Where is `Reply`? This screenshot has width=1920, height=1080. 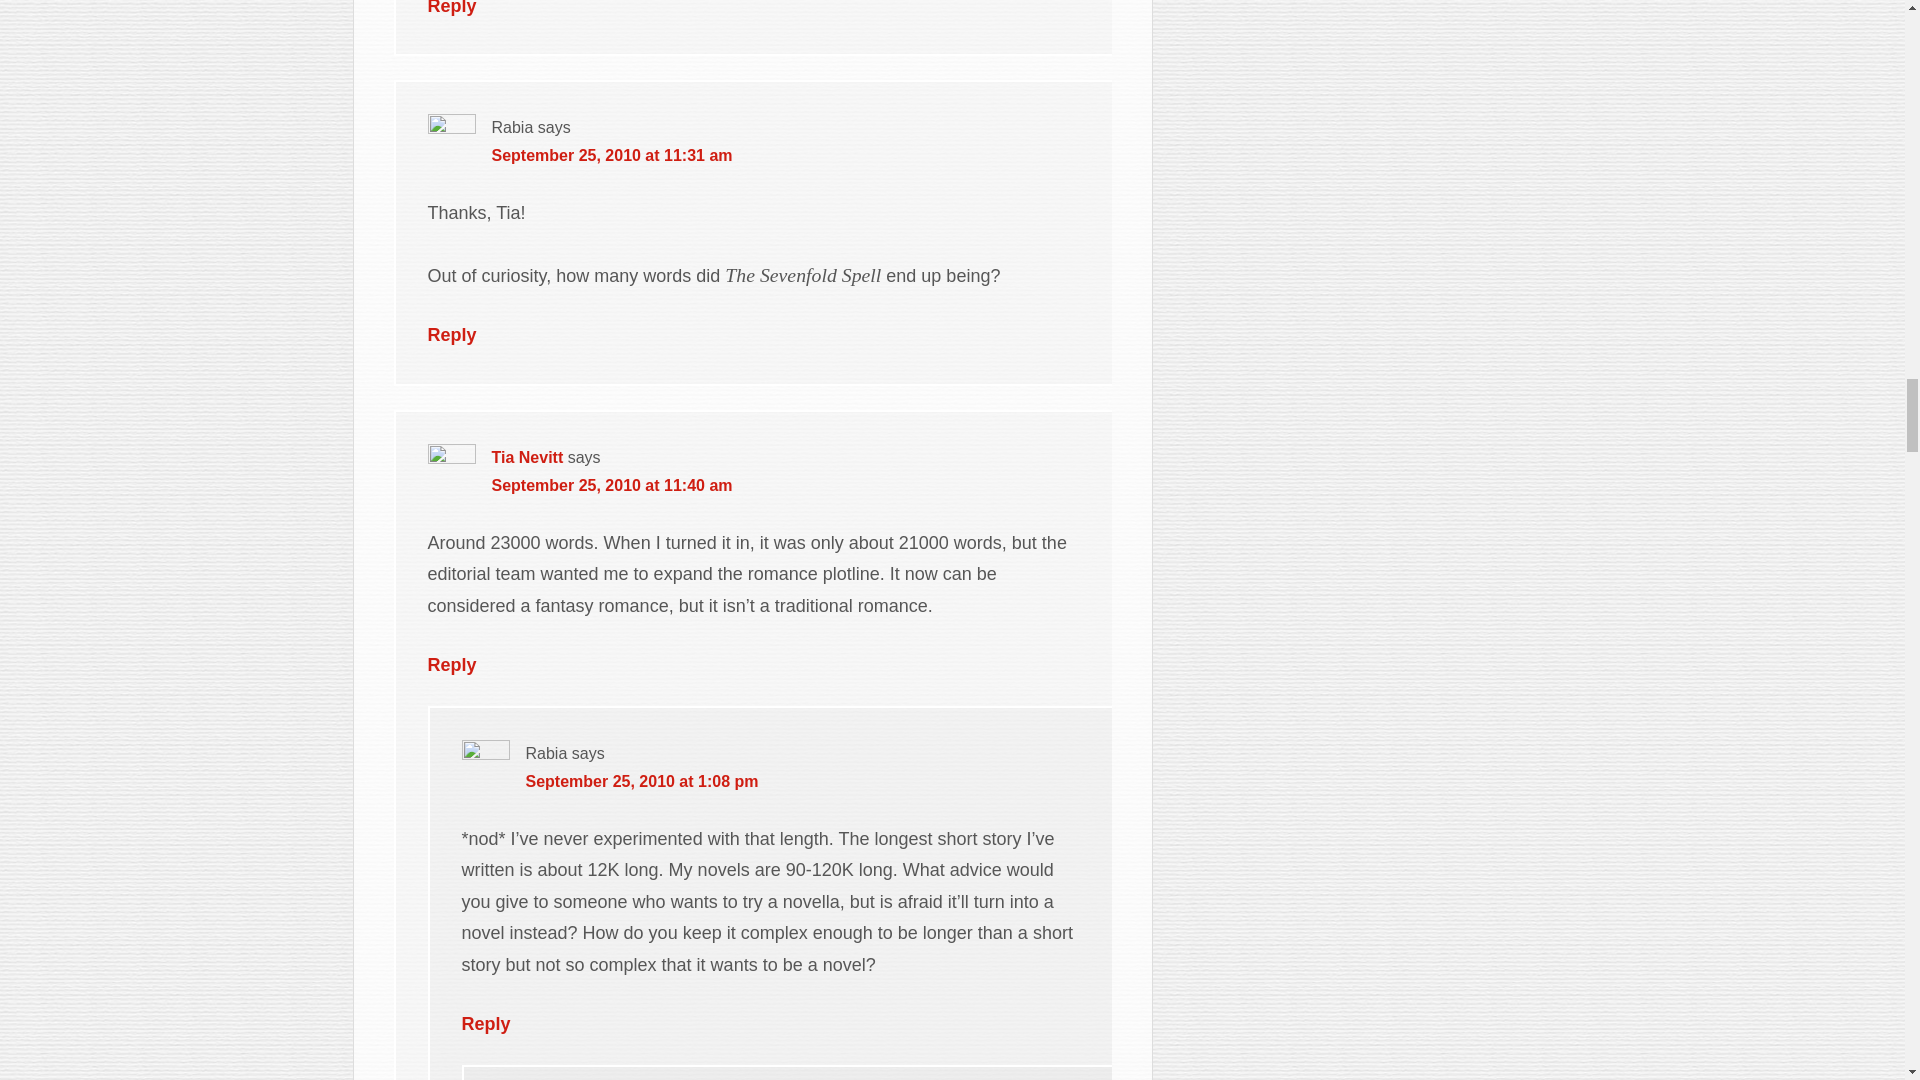 Reply is located at coordinates (452, 664).